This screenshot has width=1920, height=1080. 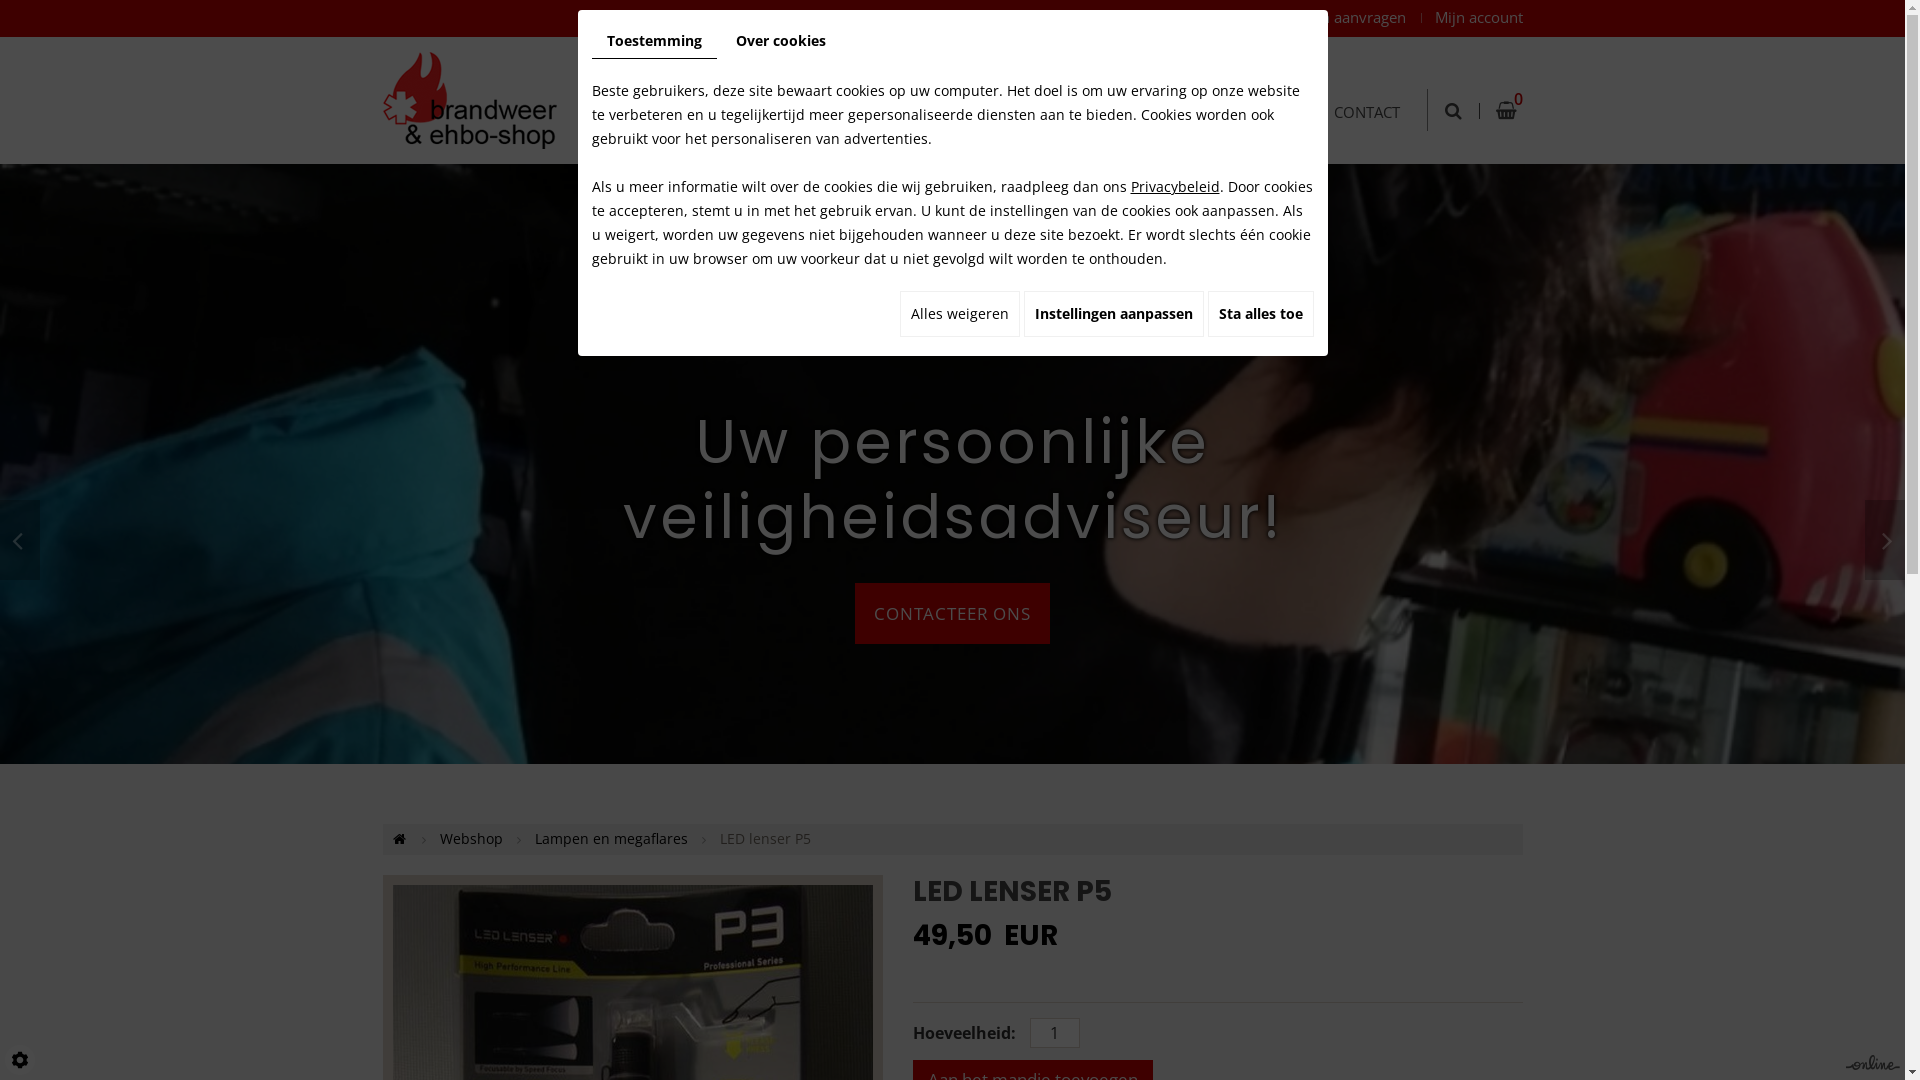 I want to click on Lampen en megaflares, so click(x=610, y=838).